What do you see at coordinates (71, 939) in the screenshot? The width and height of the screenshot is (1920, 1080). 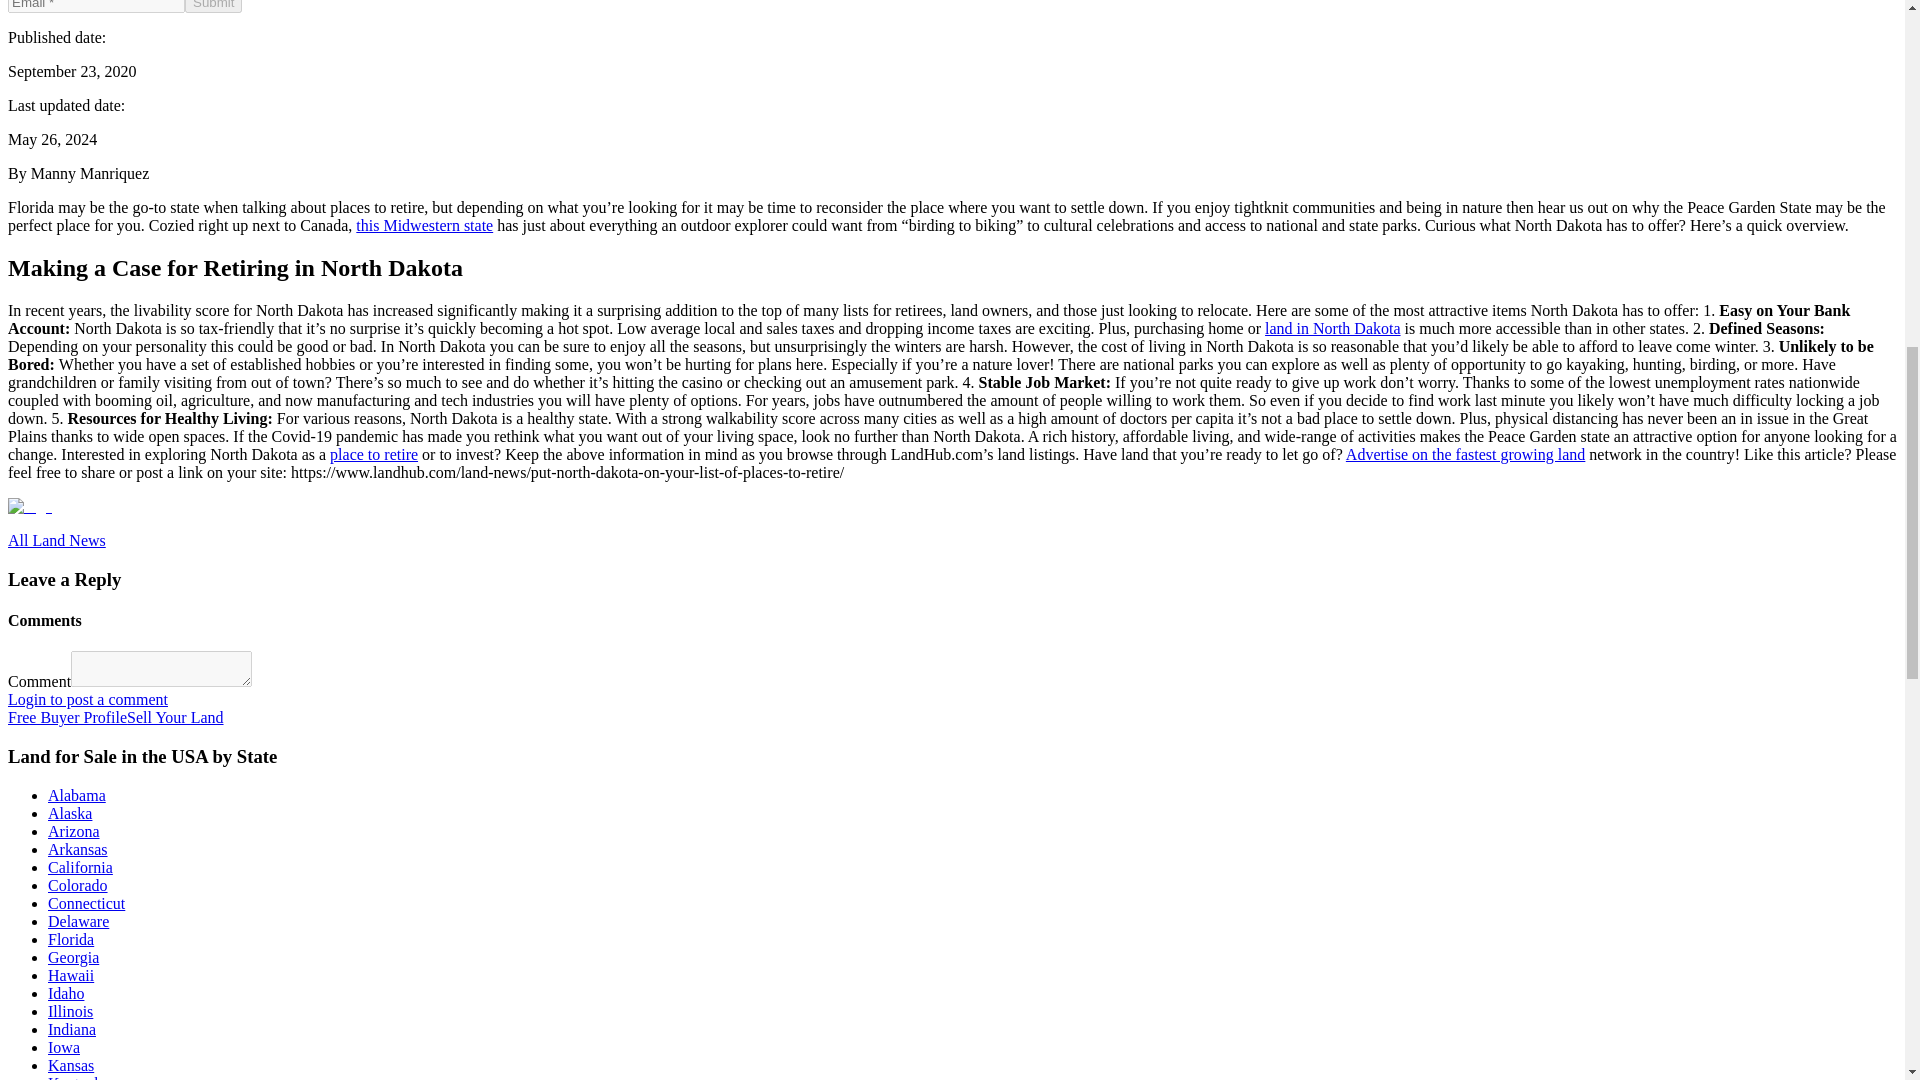 I see `Florida` at bounding box center [71, 939].